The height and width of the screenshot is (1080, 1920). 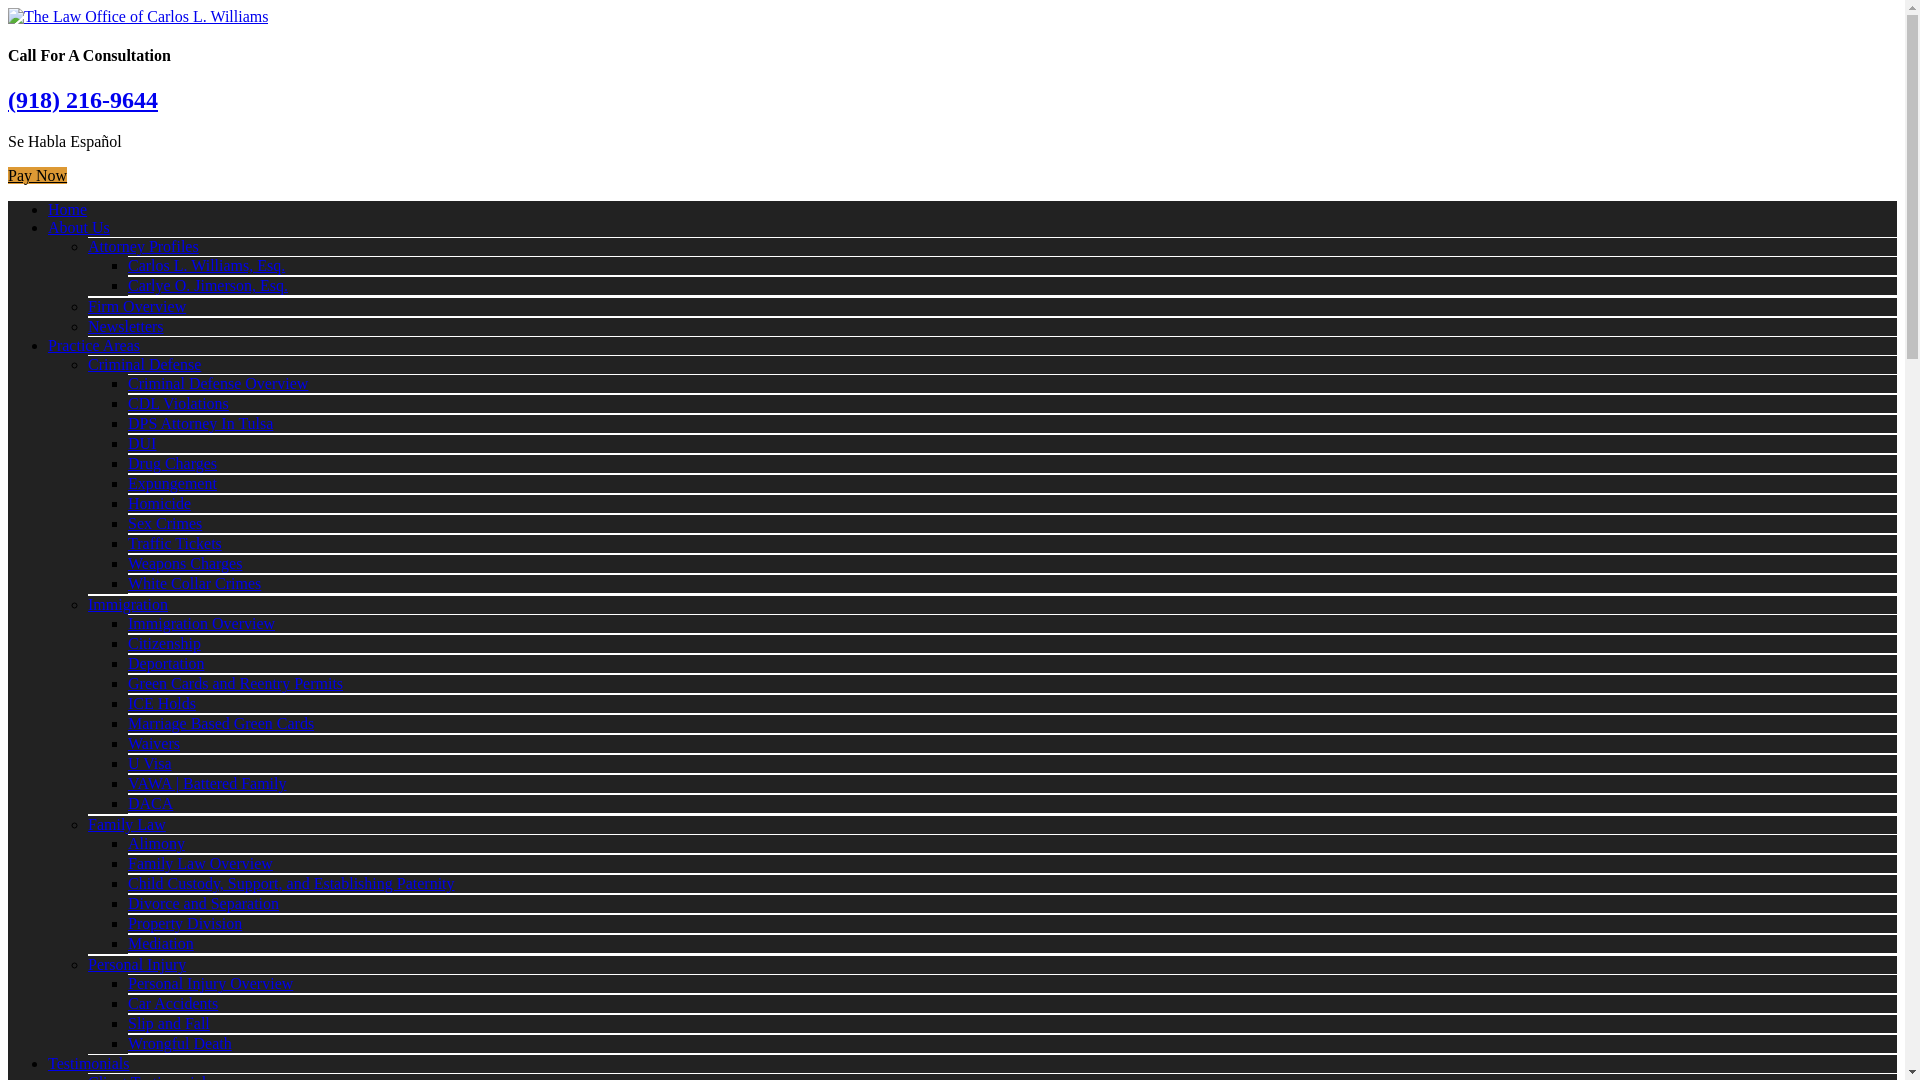 What do you see at coordinates (218, 383) in the screenshot?
I see `Criminal Defense Overview` at bounding box center [218, 383].